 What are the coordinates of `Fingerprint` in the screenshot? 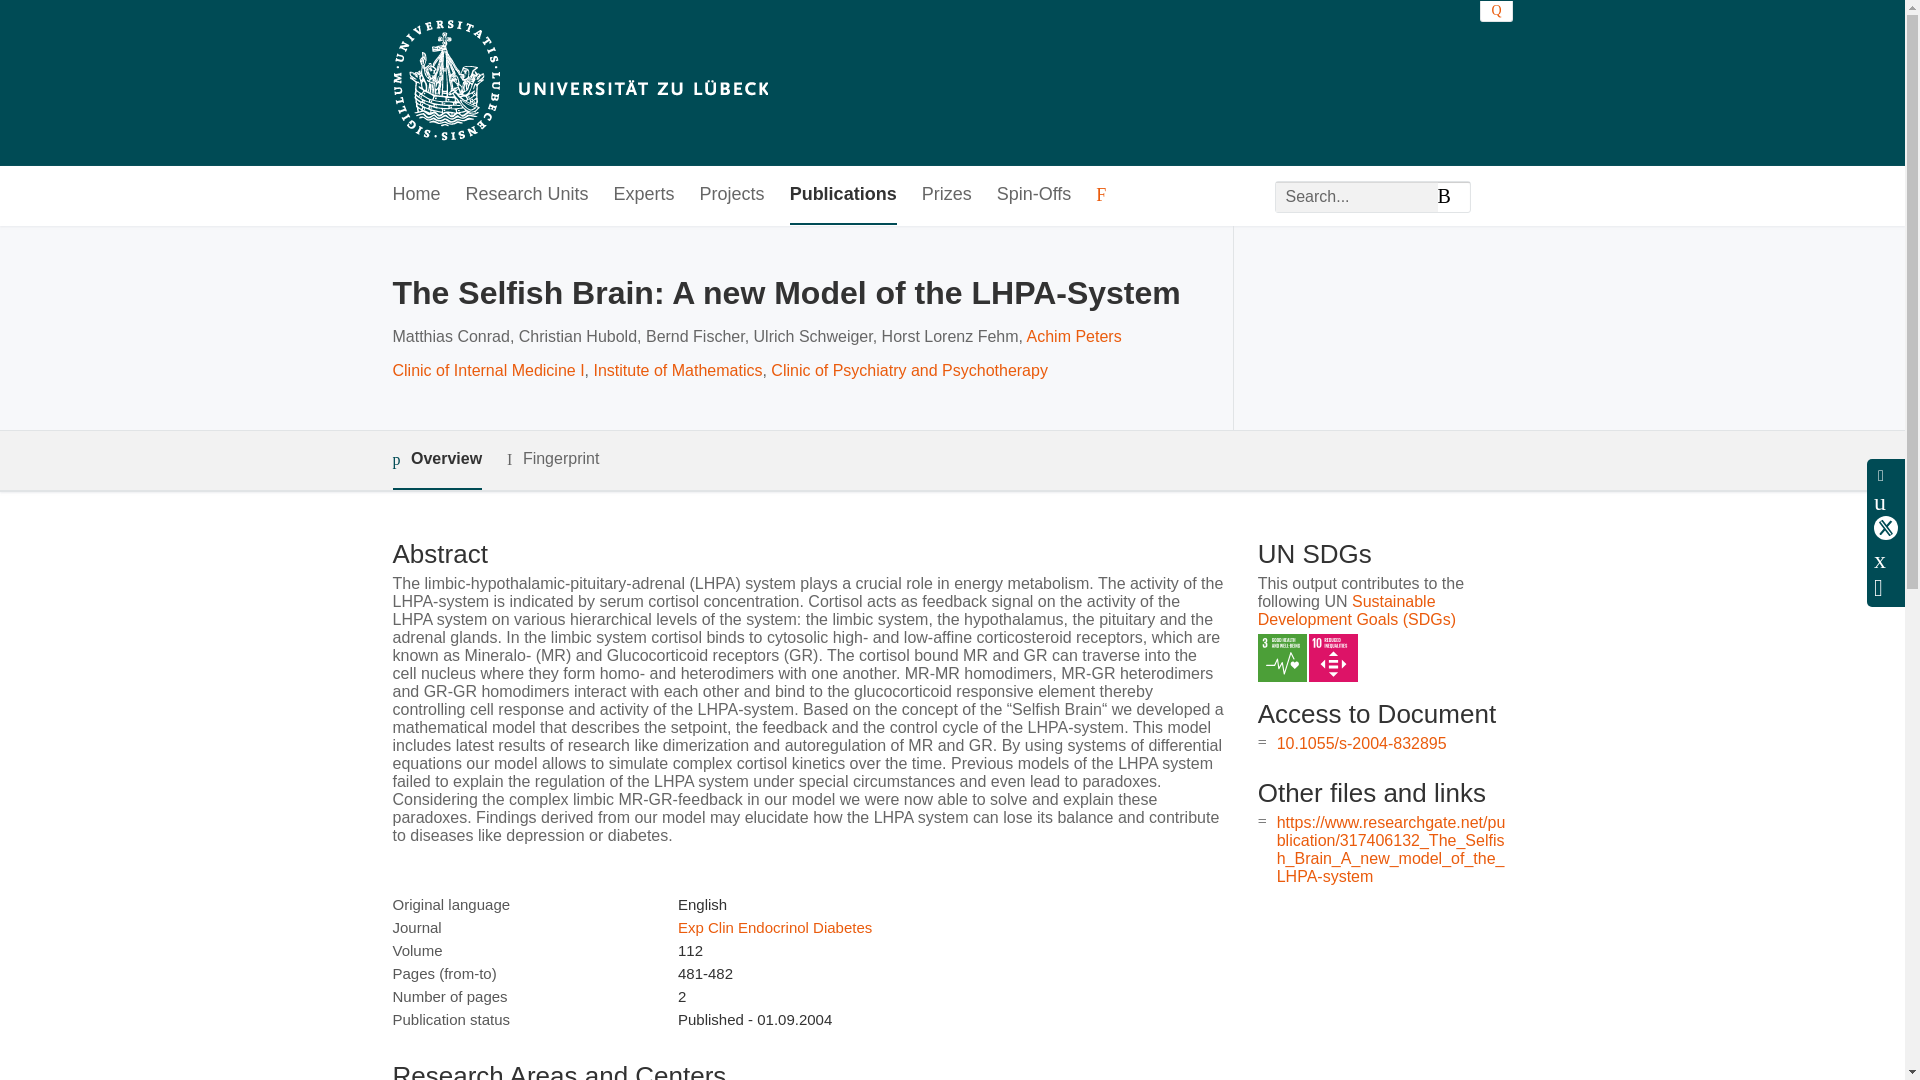 It's located at (552, 459).